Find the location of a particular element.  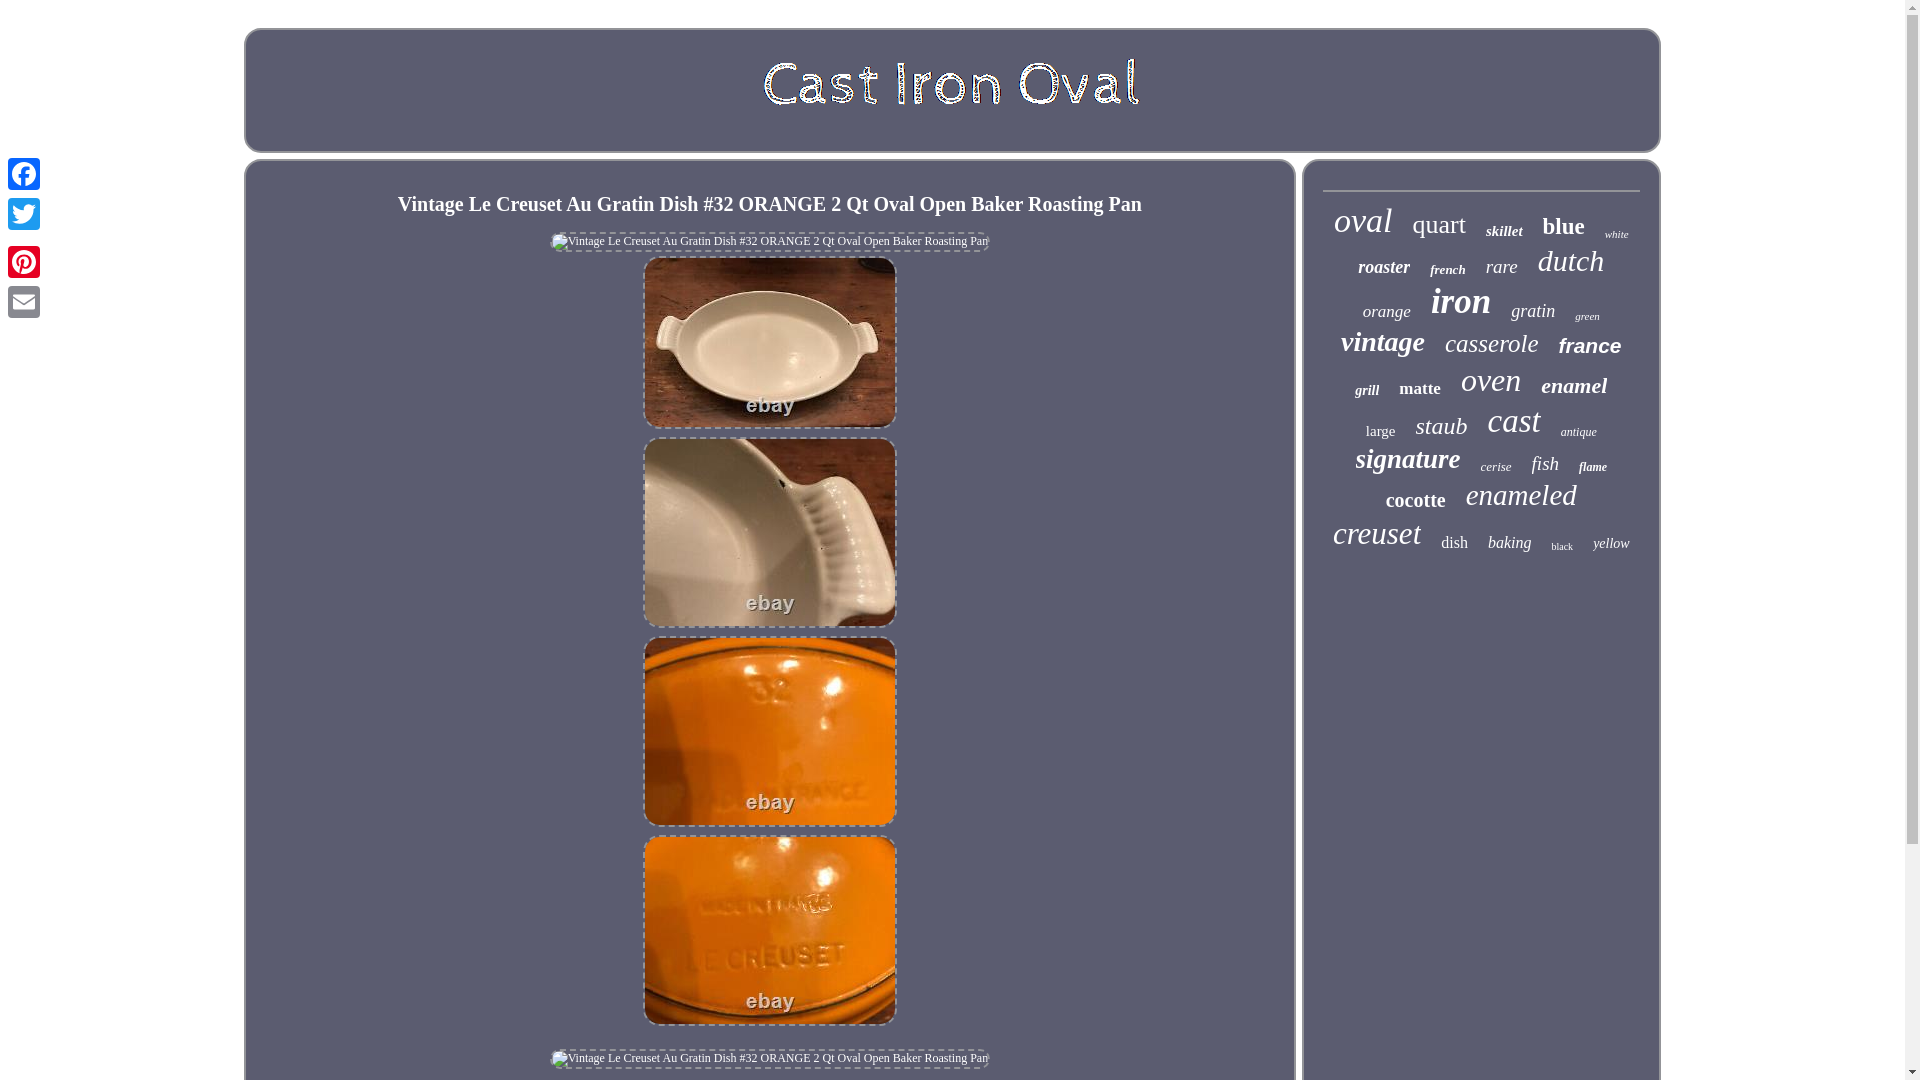

cast is located at coordinates (1514, 420).